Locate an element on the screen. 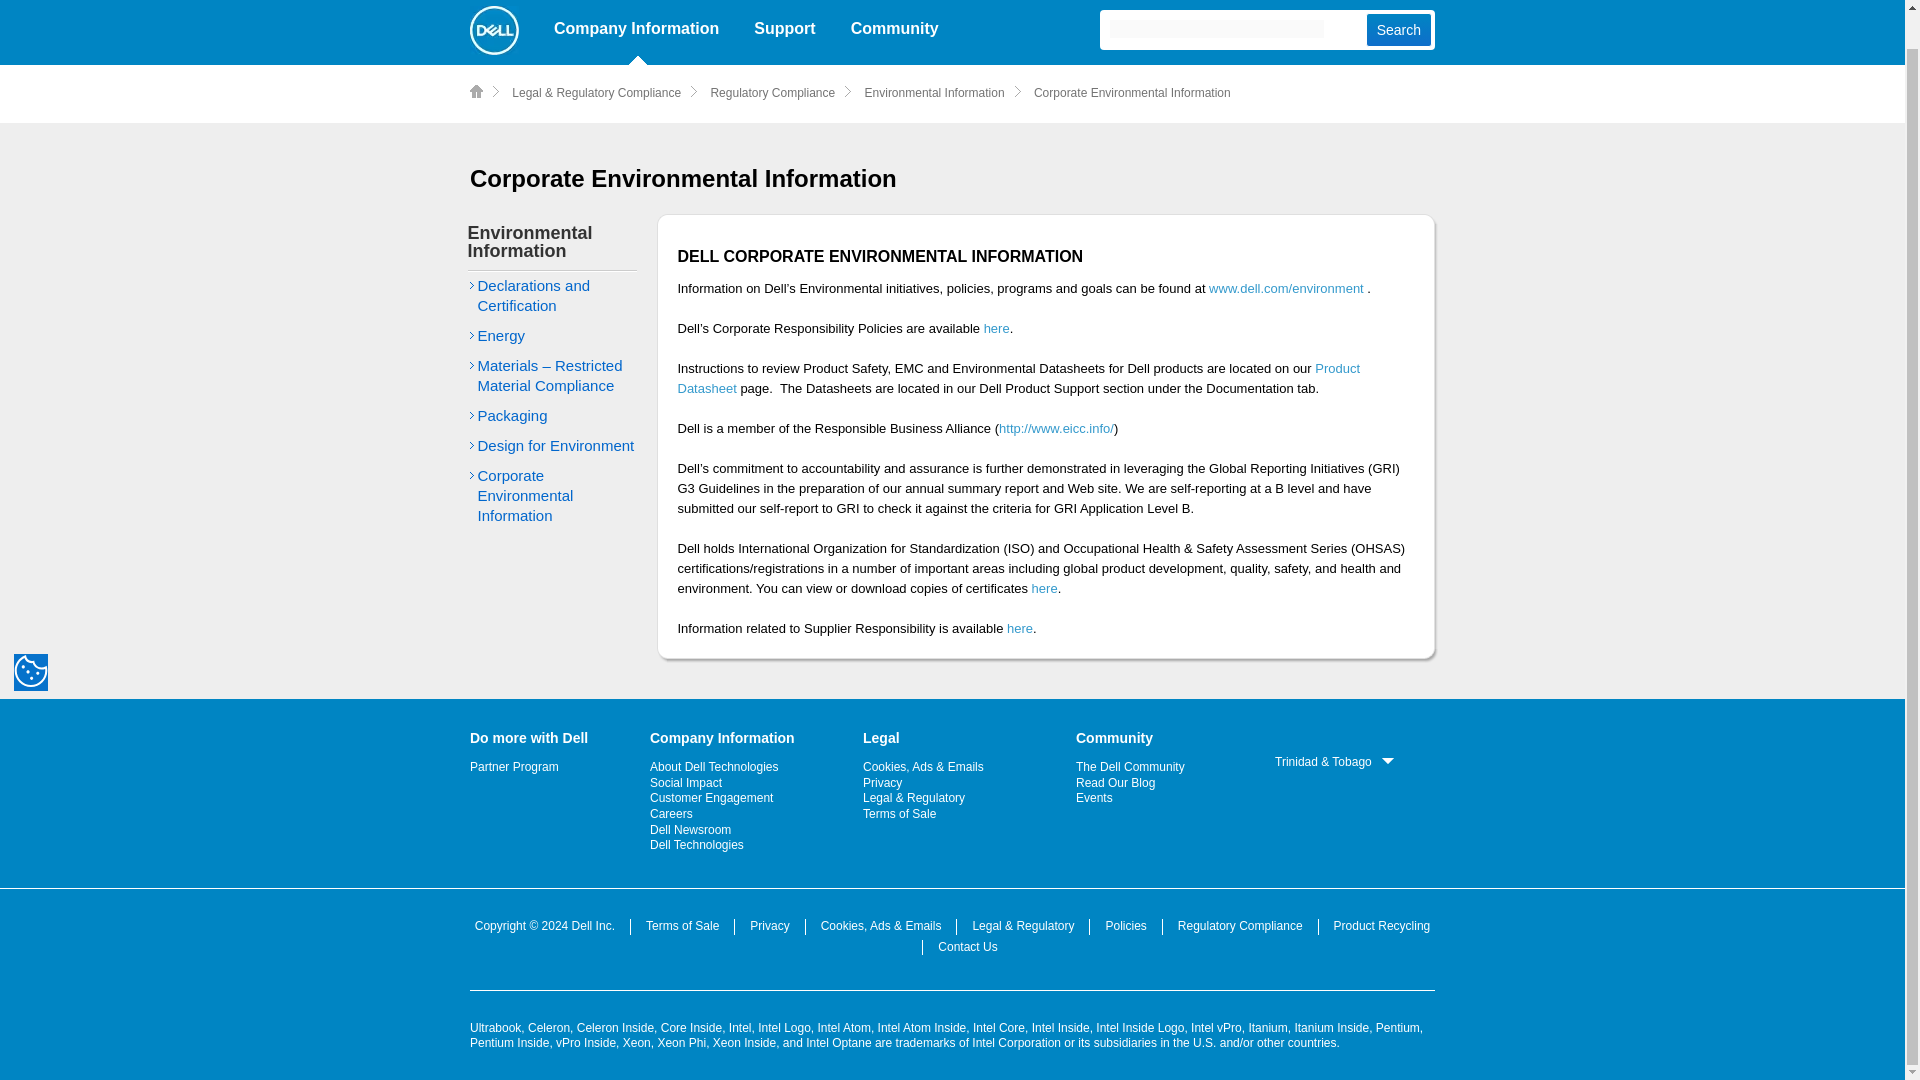  Energy is located at coordinates (502, 336).